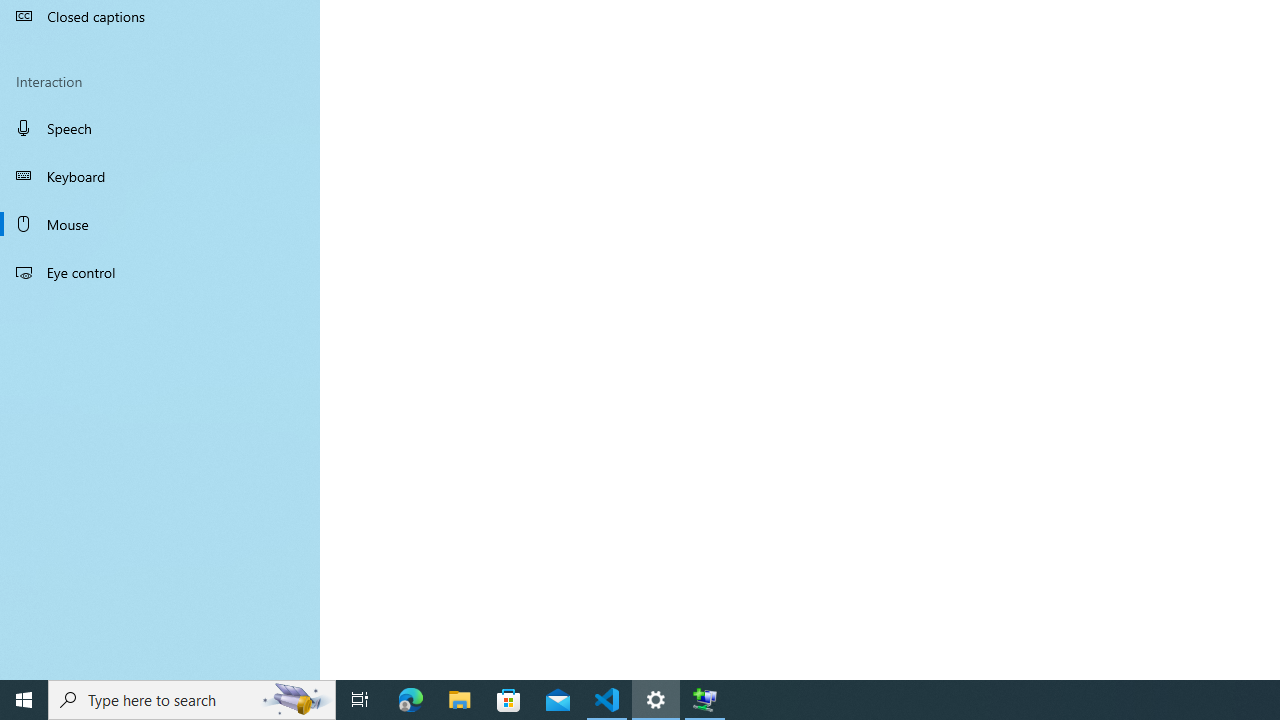 This screenshot has width=1280, height=720. I want to click on Speech, so click(160, 127).